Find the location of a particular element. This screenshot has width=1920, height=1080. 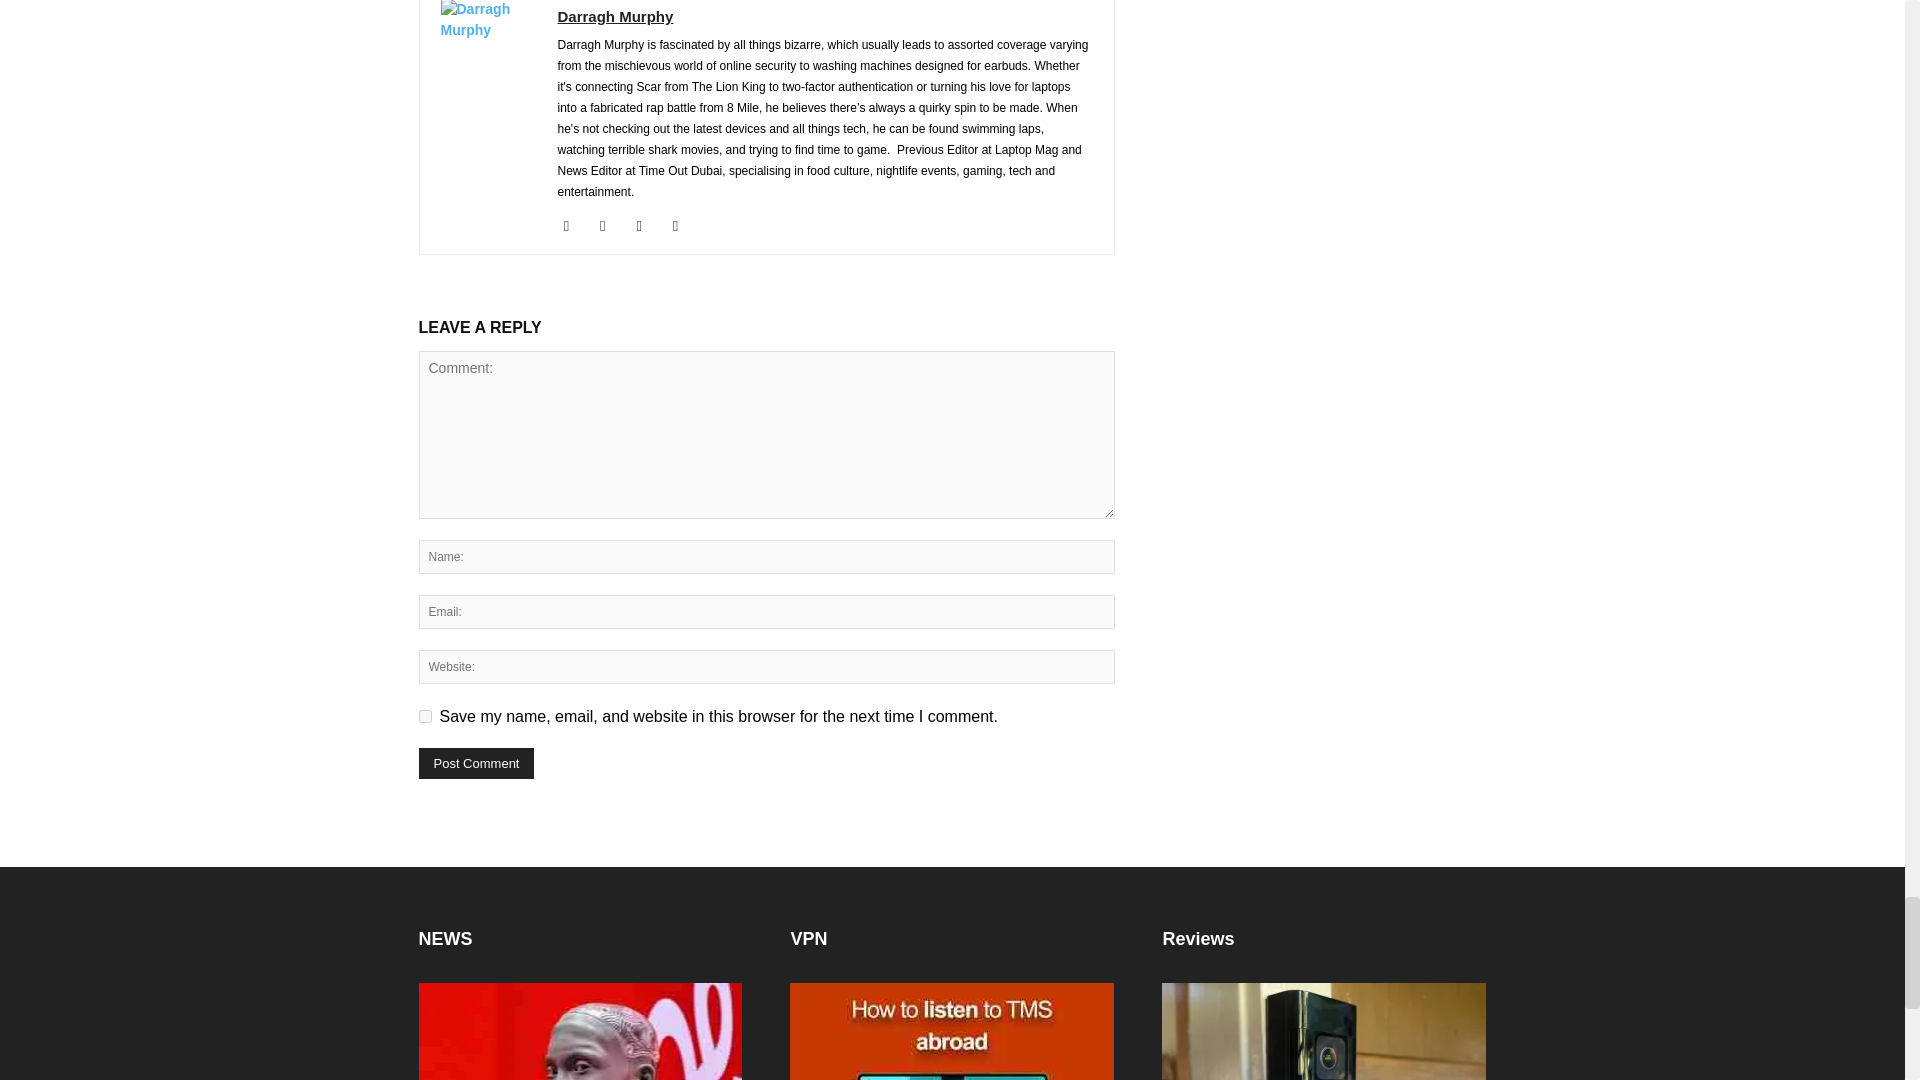

Post Comment is located at coordinates (476, 763).